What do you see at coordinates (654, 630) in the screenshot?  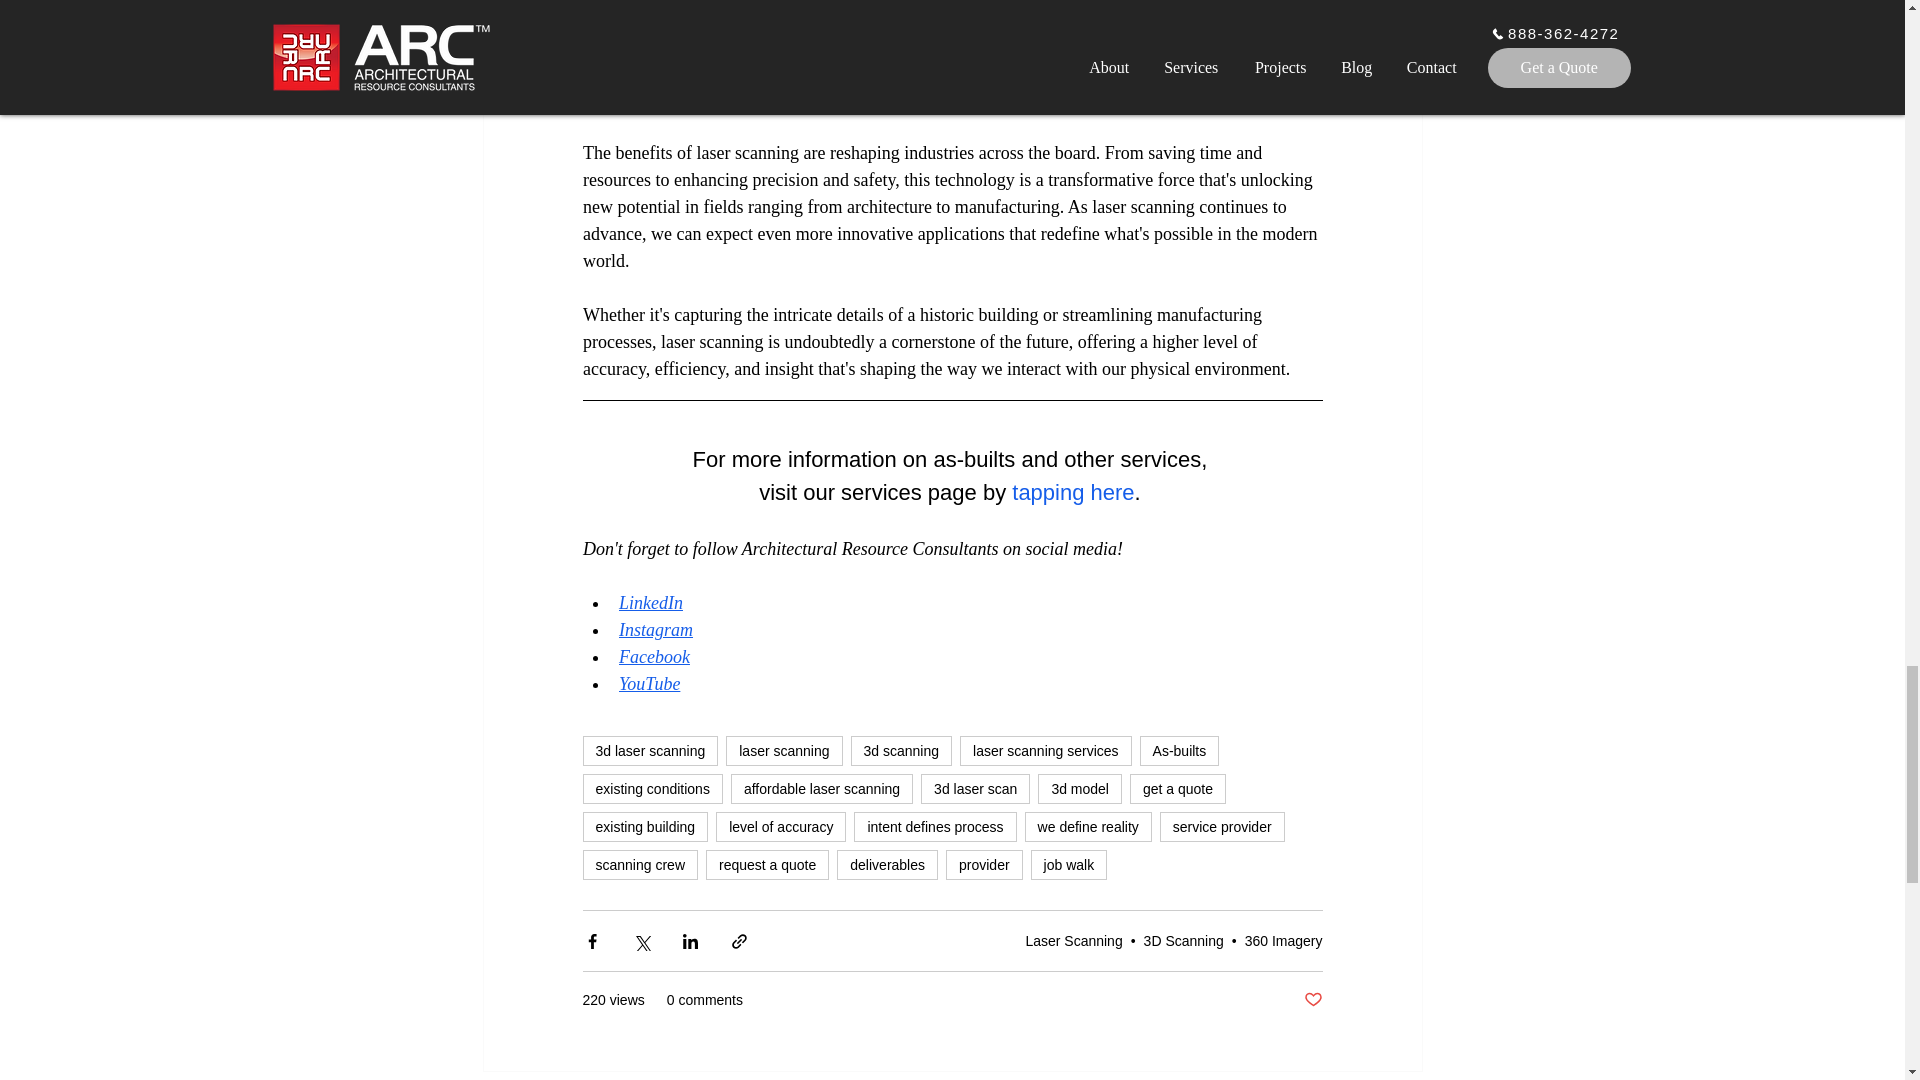 I see `Instagram` at bounding box center [654, 630].